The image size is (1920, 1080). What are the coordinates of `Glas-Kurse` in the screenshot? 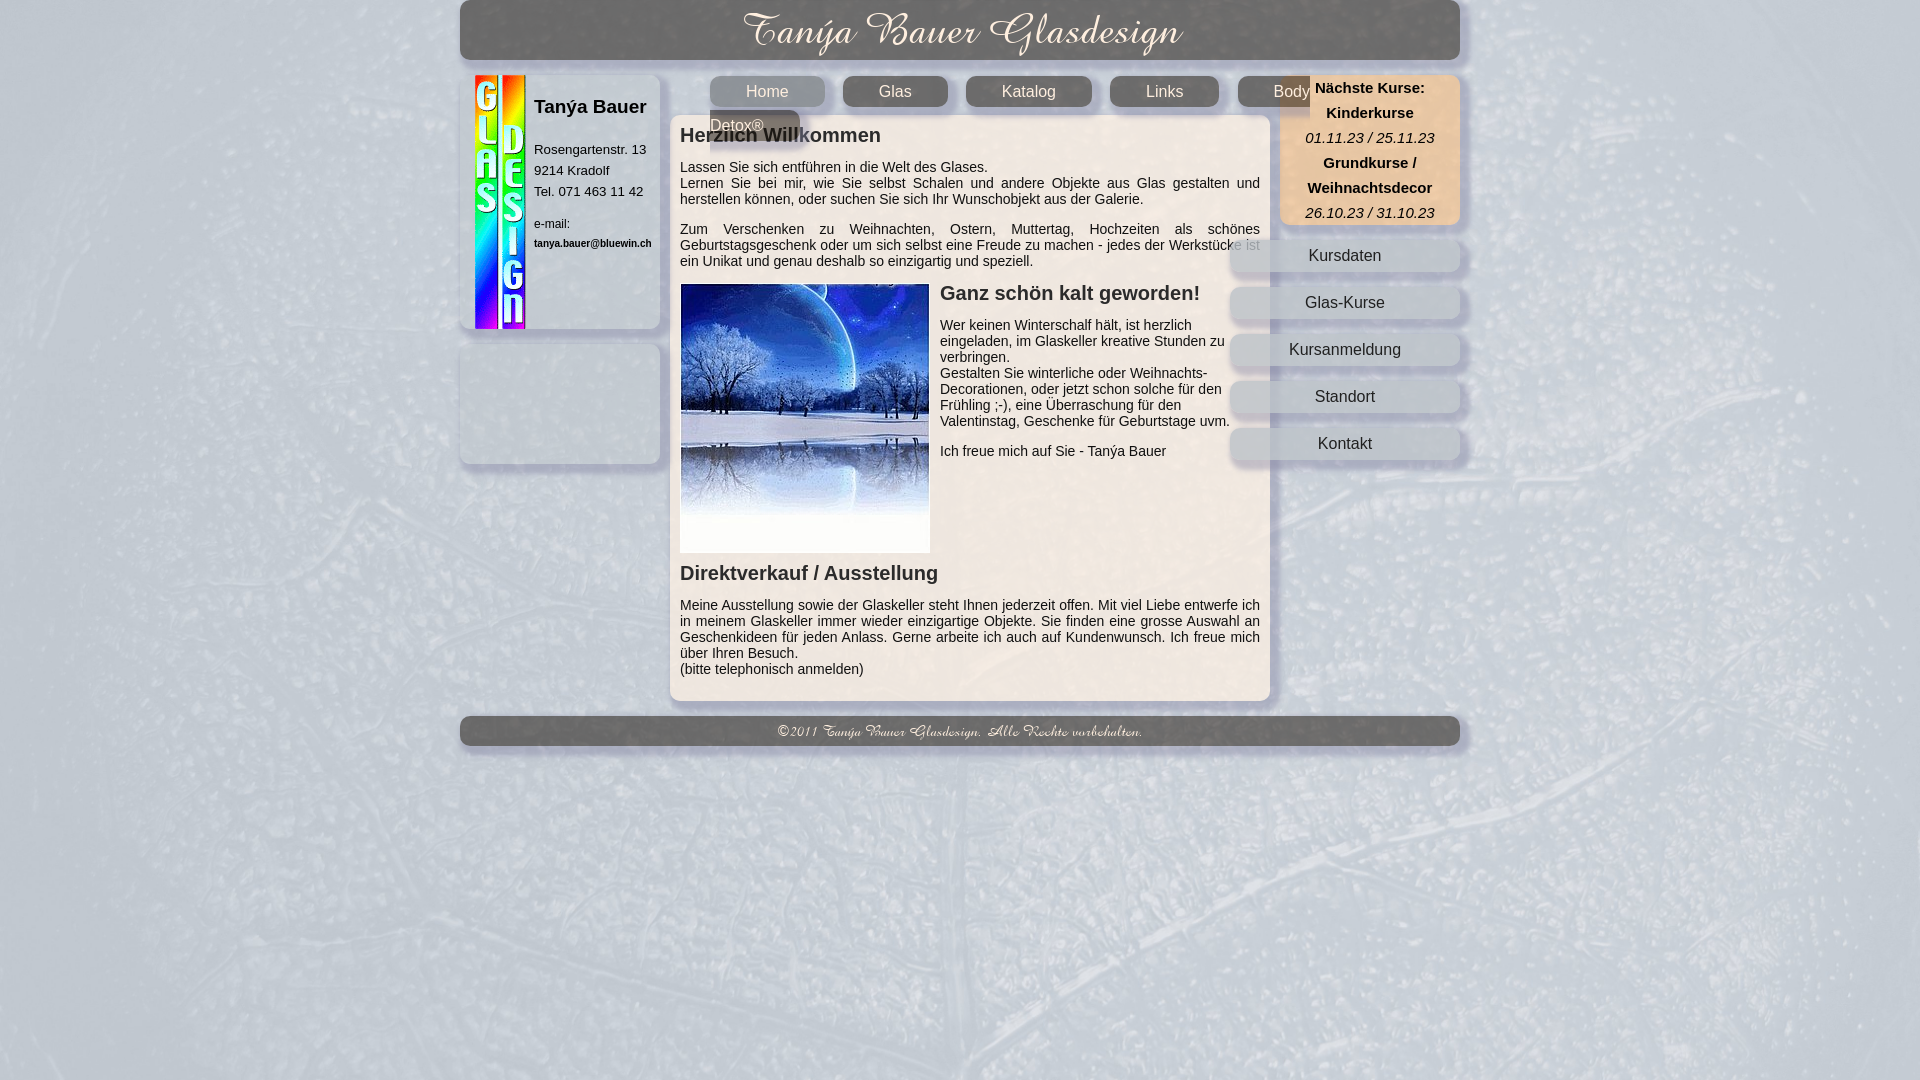 It's located at (1345, 303).